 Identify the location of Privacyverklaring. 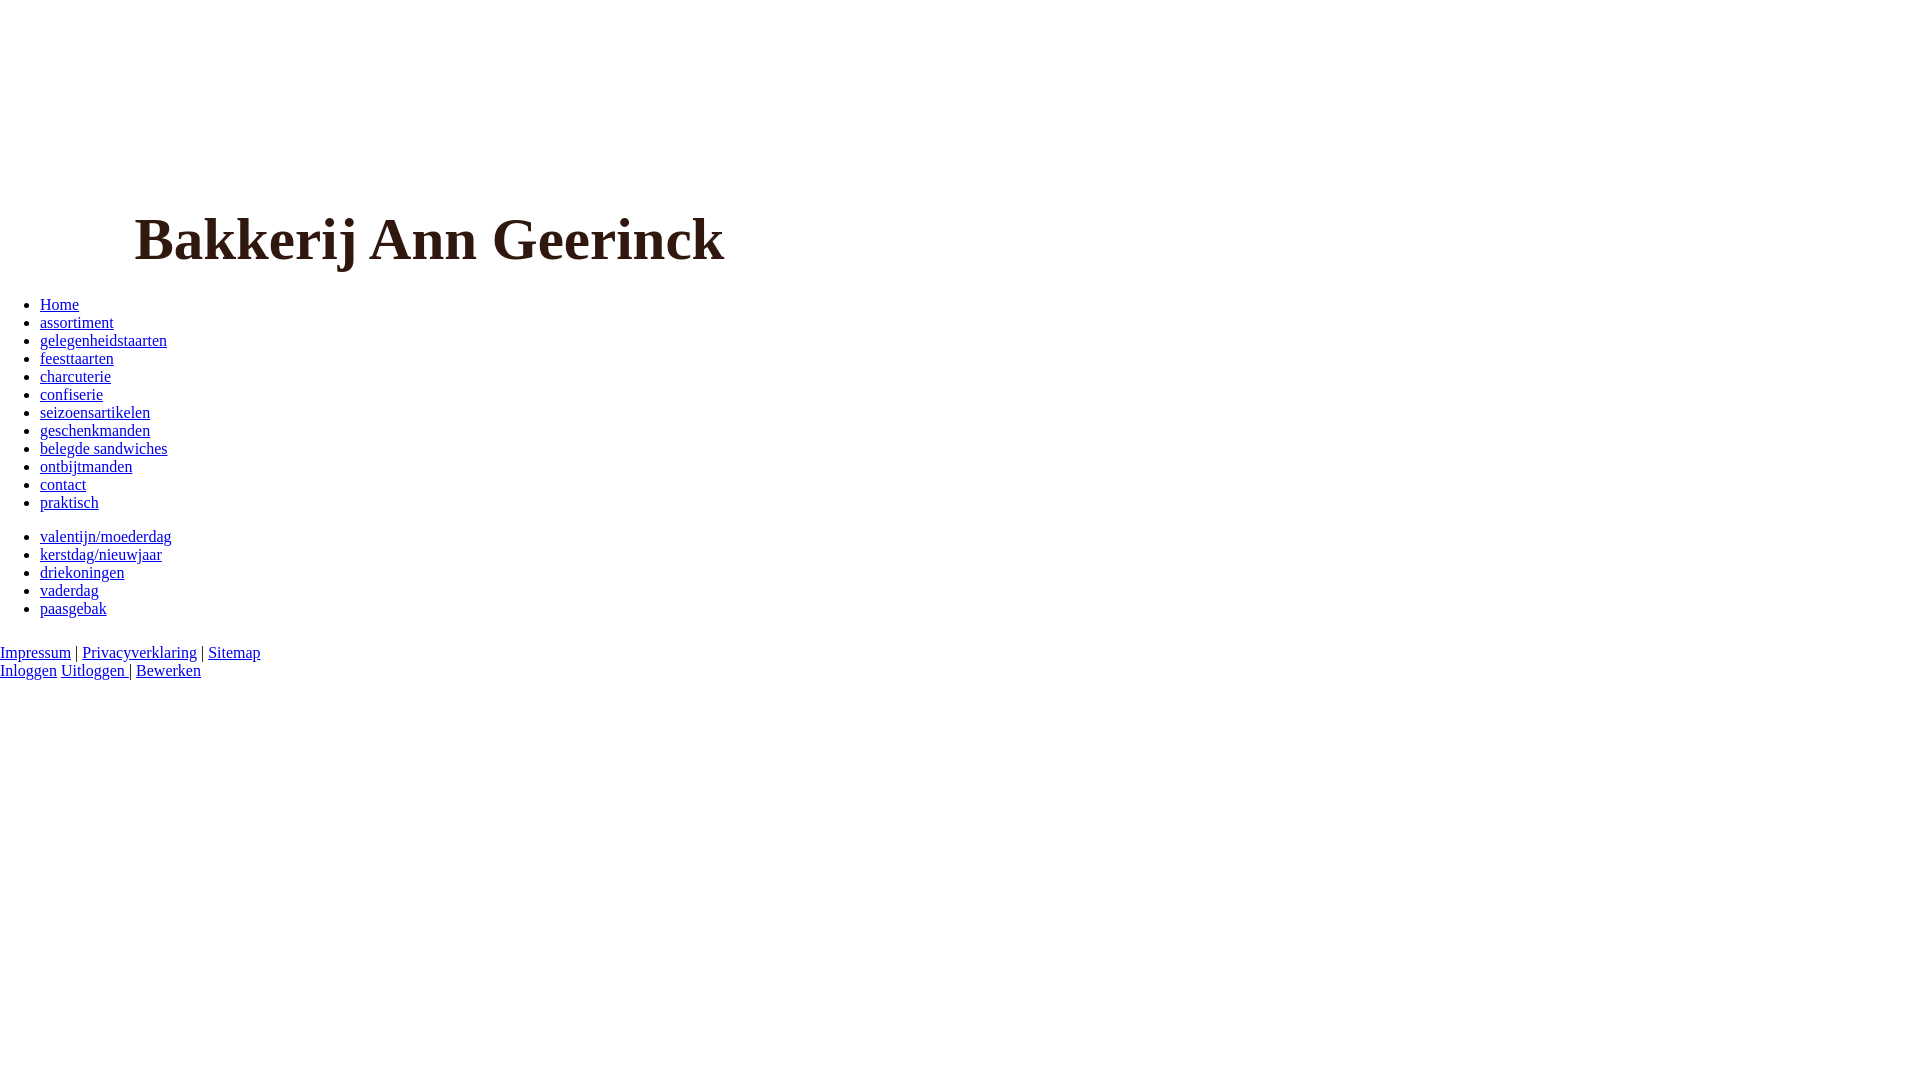
(140, 652).